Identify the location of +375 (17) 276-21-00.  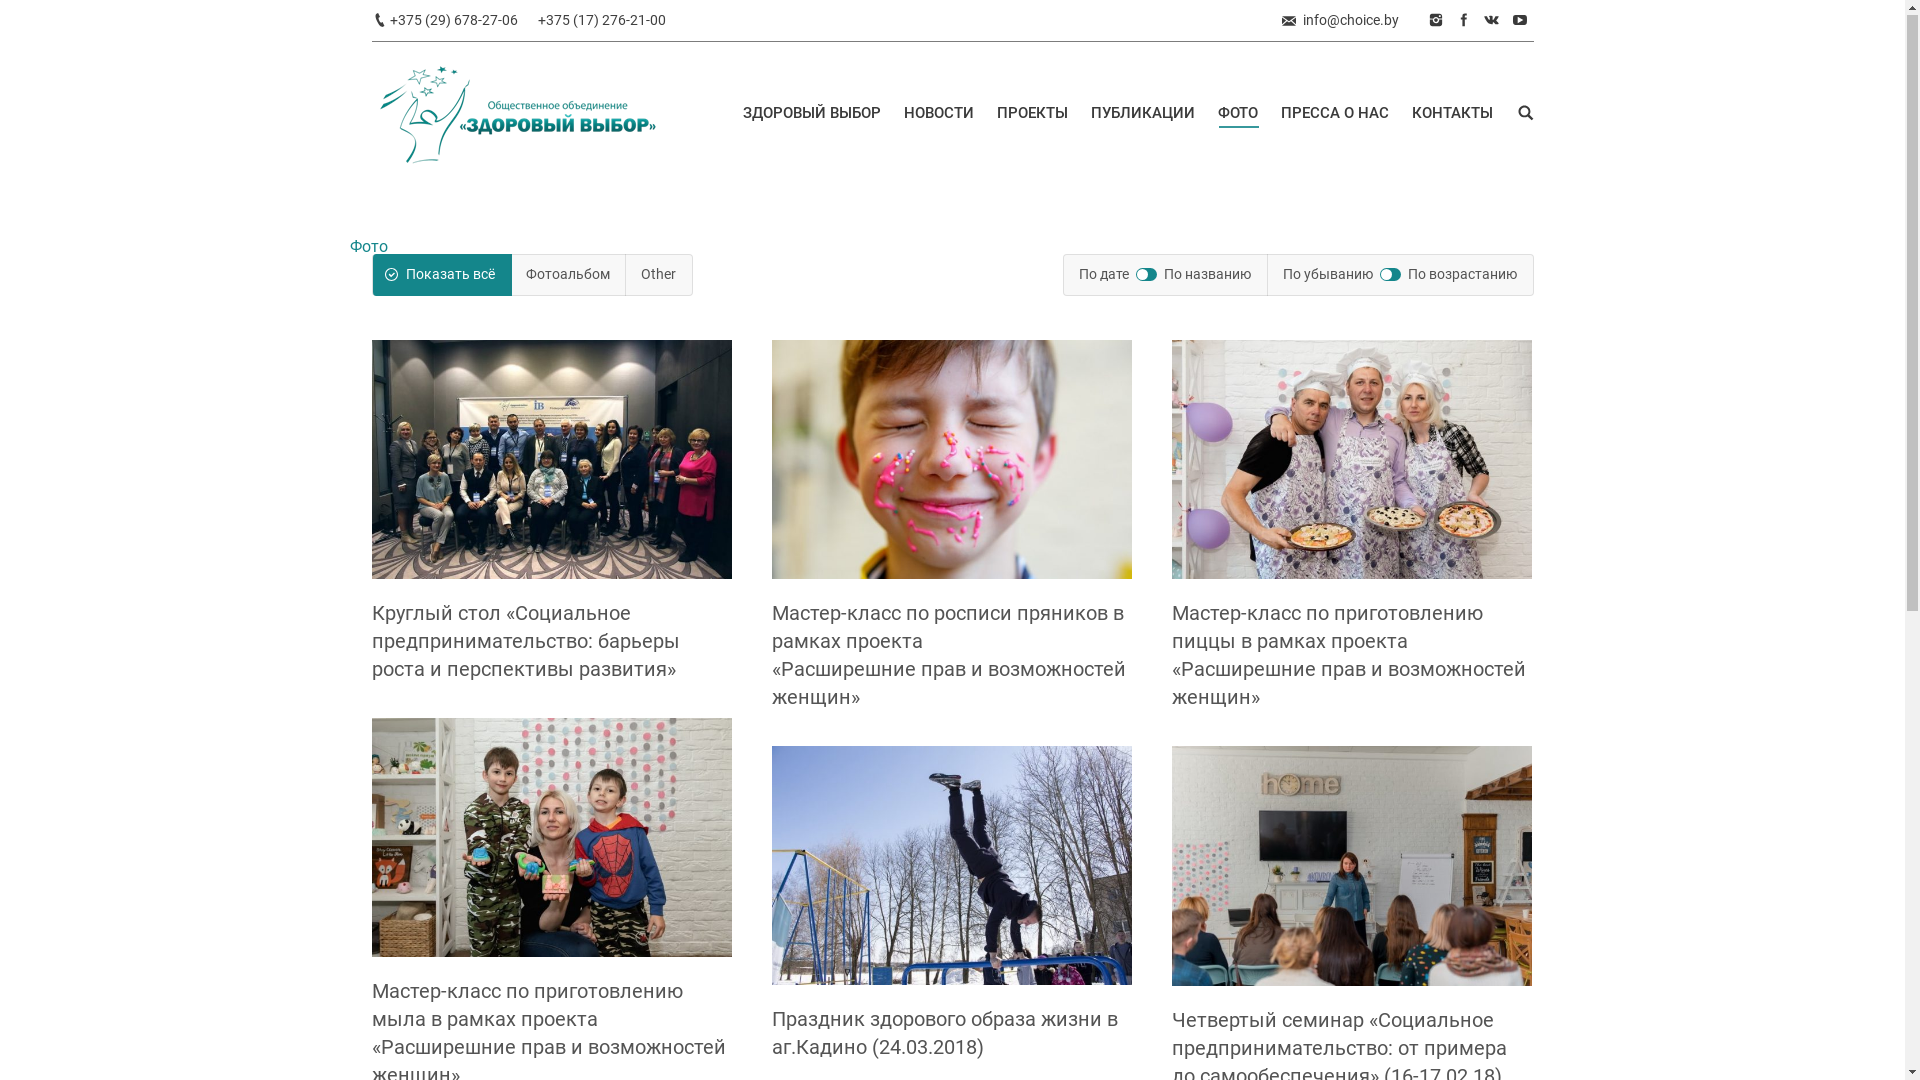
(602, 21).